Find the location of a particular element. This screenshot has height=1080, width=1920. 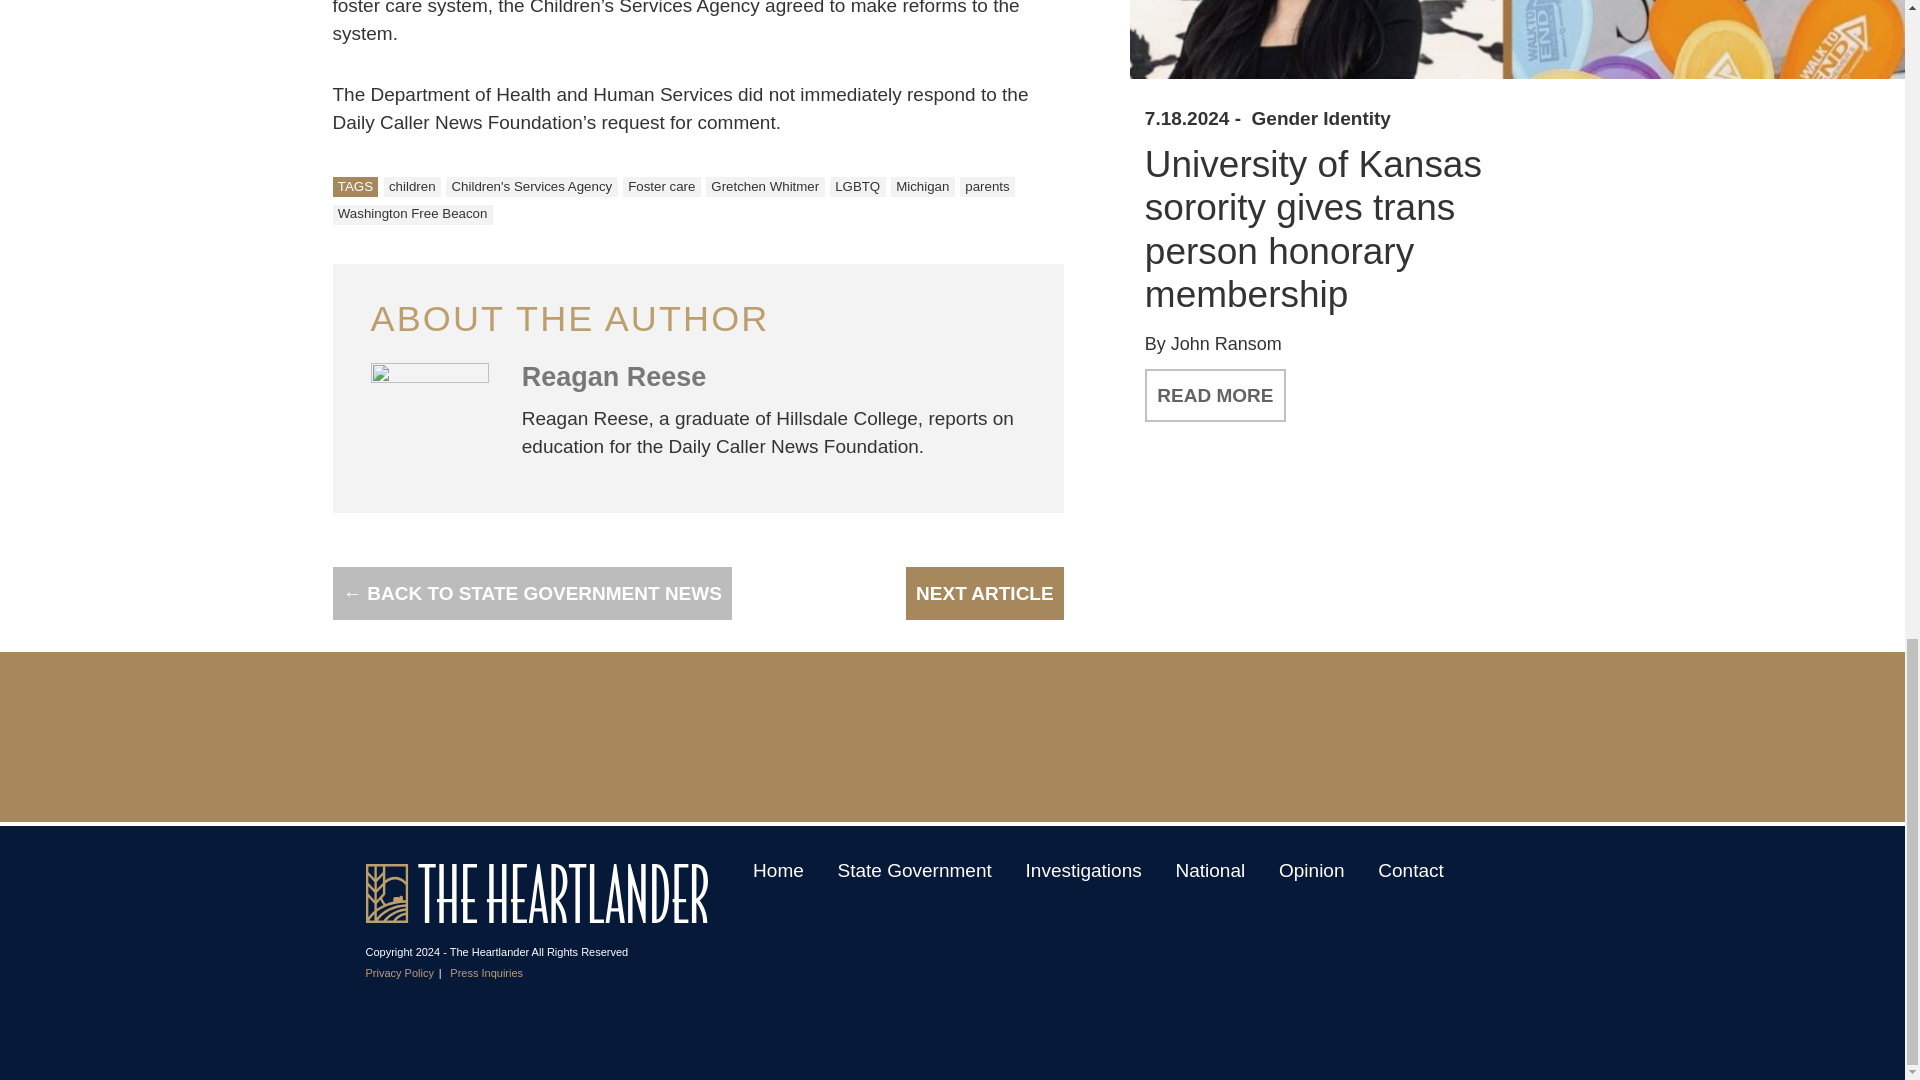

Gretchen Whitmer is located at coordinates (766, 186).